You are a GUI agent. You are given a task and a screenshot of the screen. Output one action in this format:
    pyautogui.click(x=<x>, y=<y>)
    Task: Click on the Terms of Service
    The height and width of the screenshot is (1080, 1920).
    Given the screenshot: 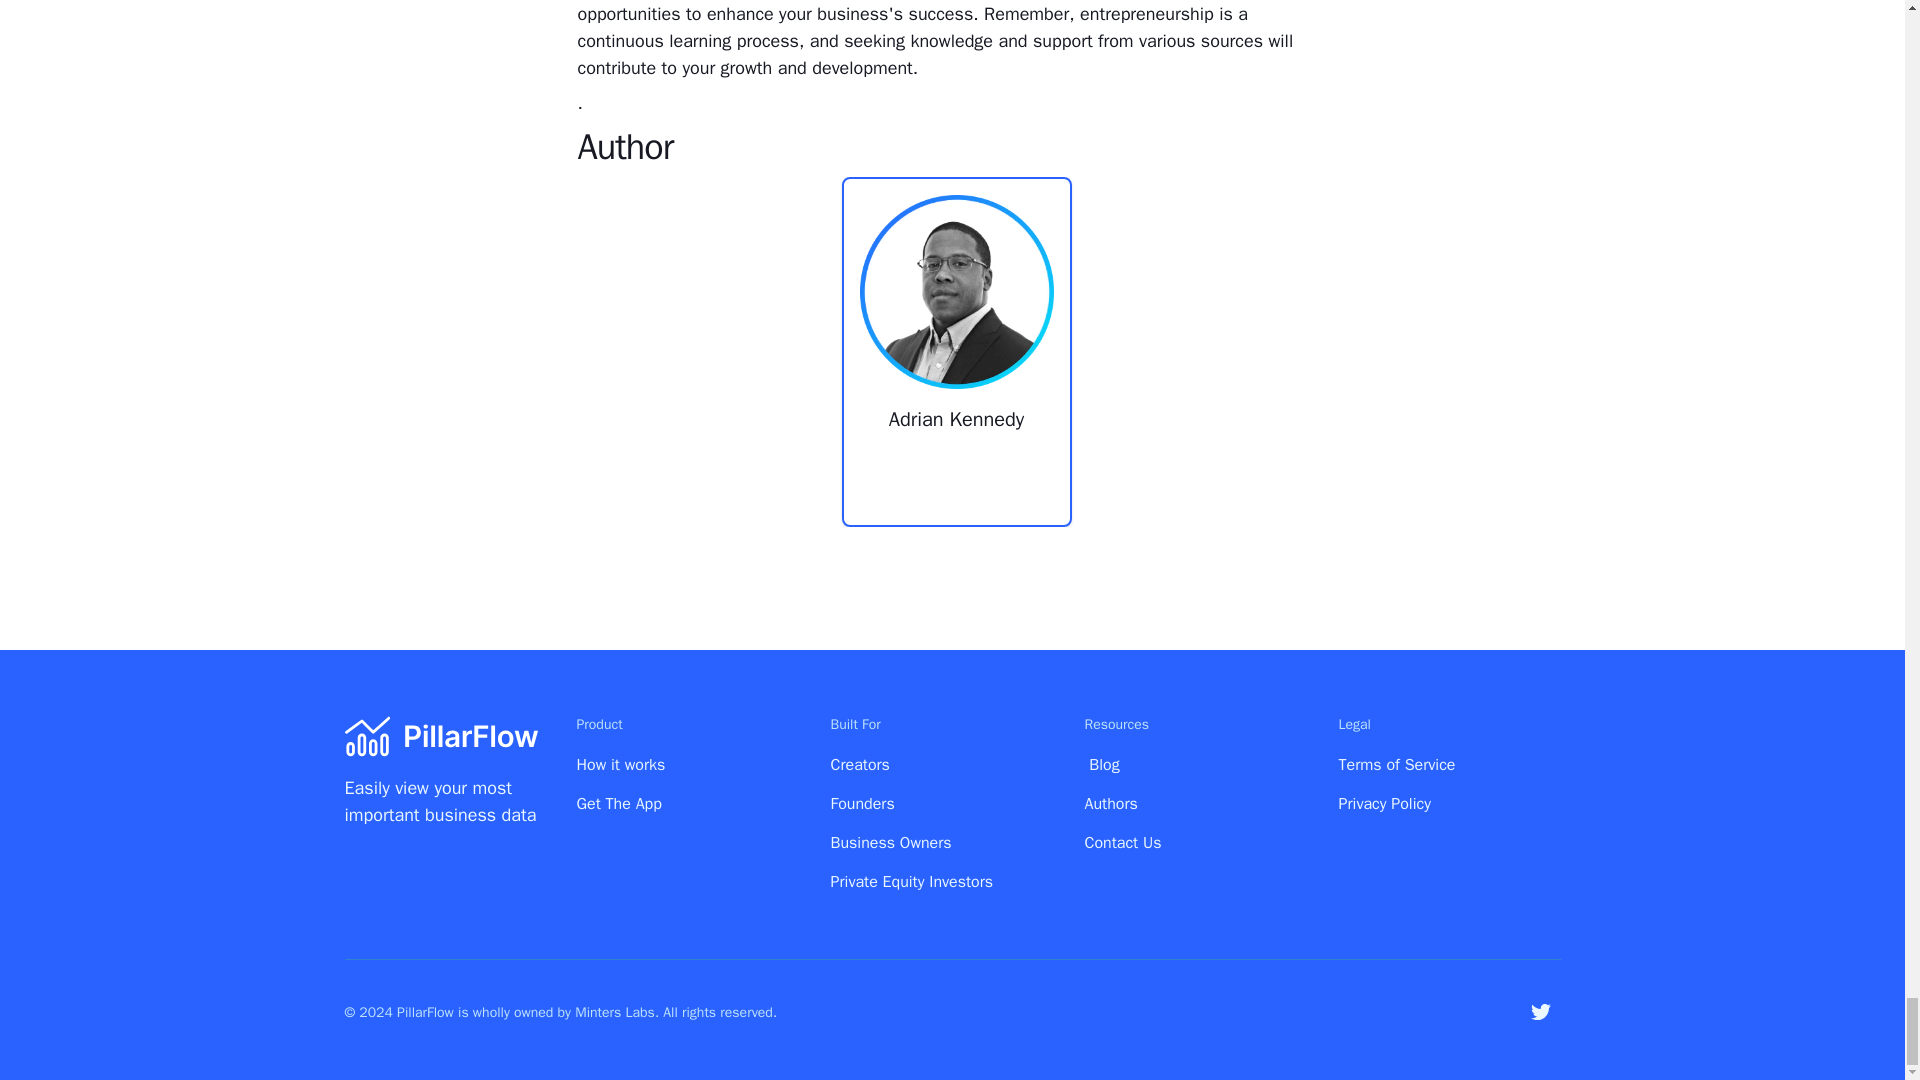 What is the action you would take?
    pyautogui.click(x=1396, y=765)
    